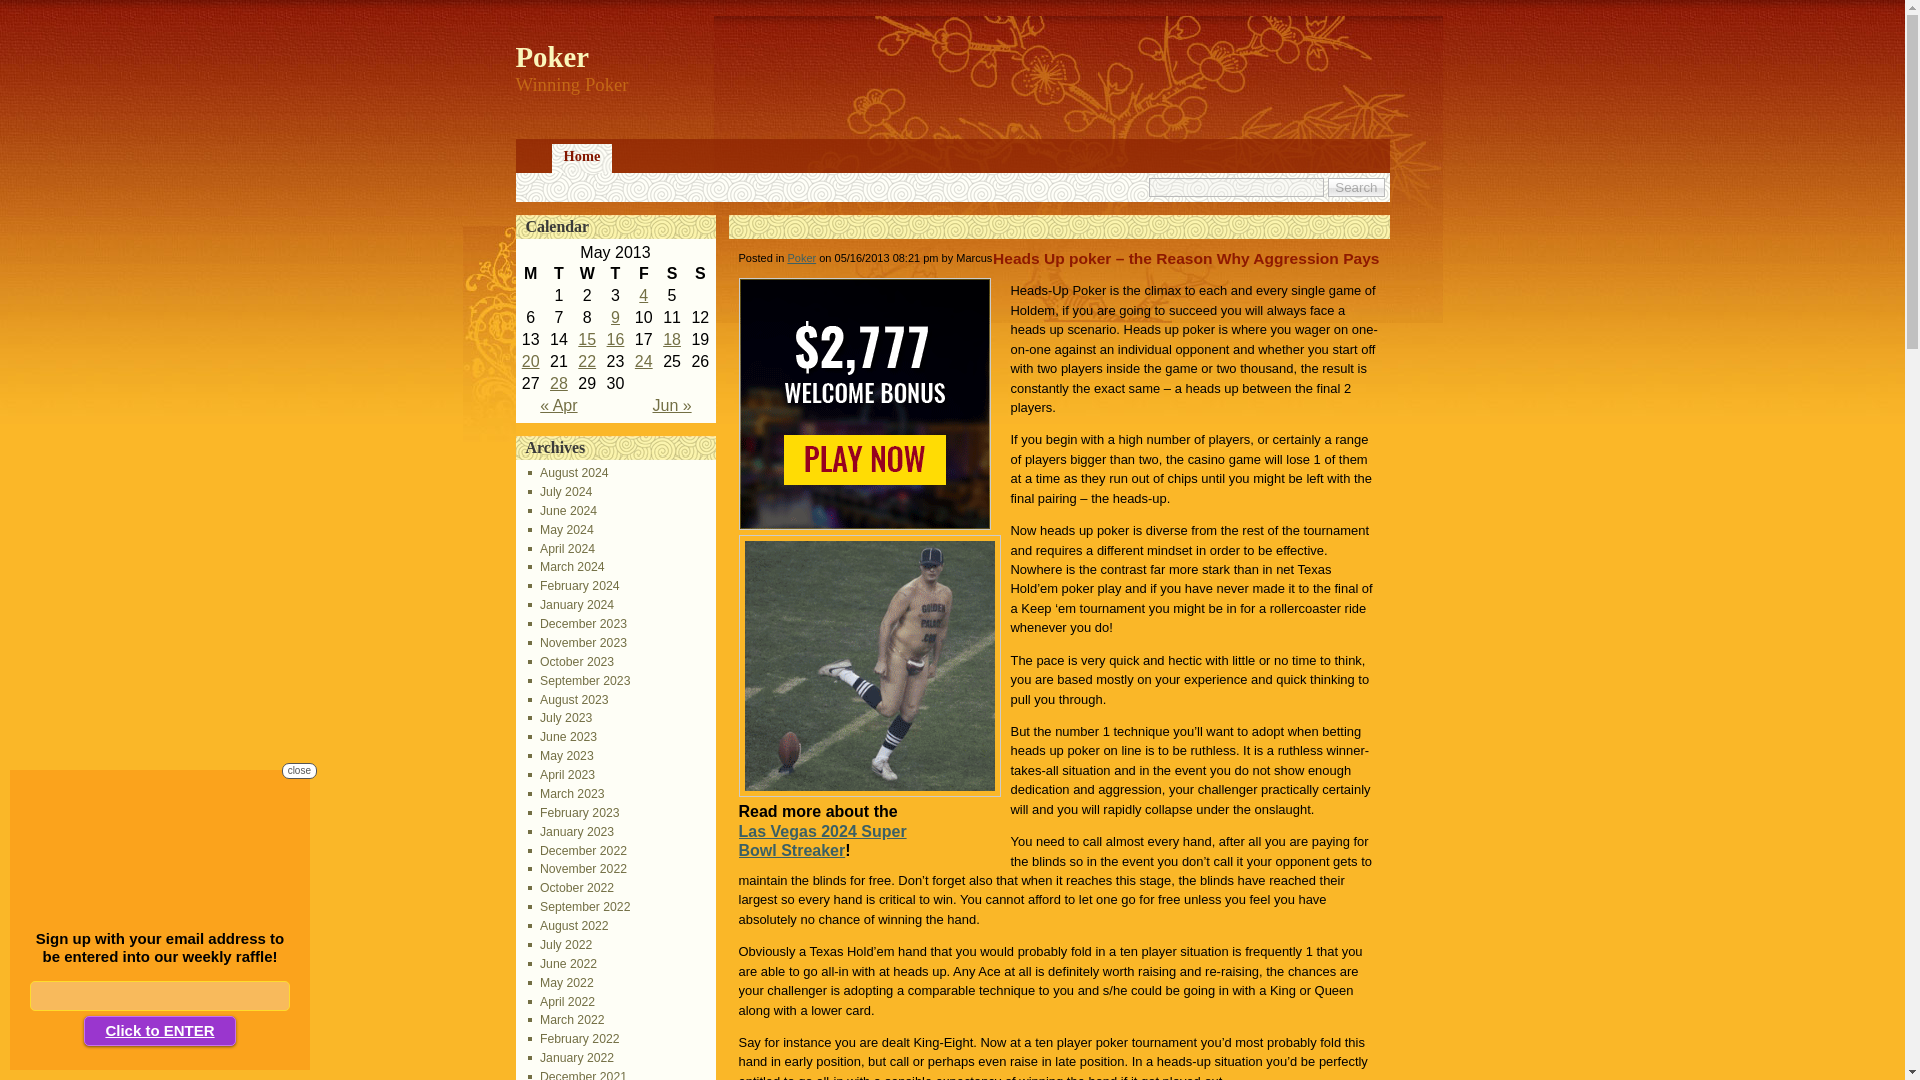 The image size is (1920, 1080). What do you see at coordinates (672, 338) in the screenshot?
I see `18` at bounding box center [672, 338].